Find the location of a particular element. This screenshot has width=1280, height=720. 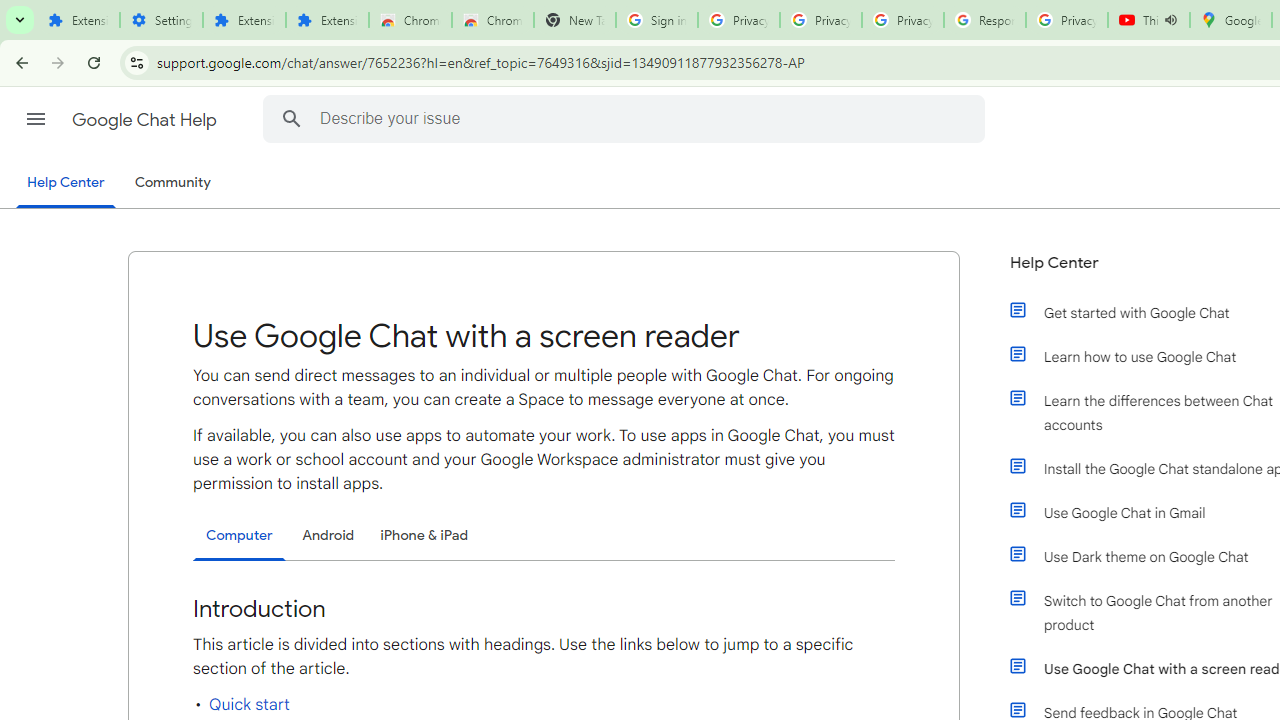

Chrome Web Store is located at coordinates (410, 20).